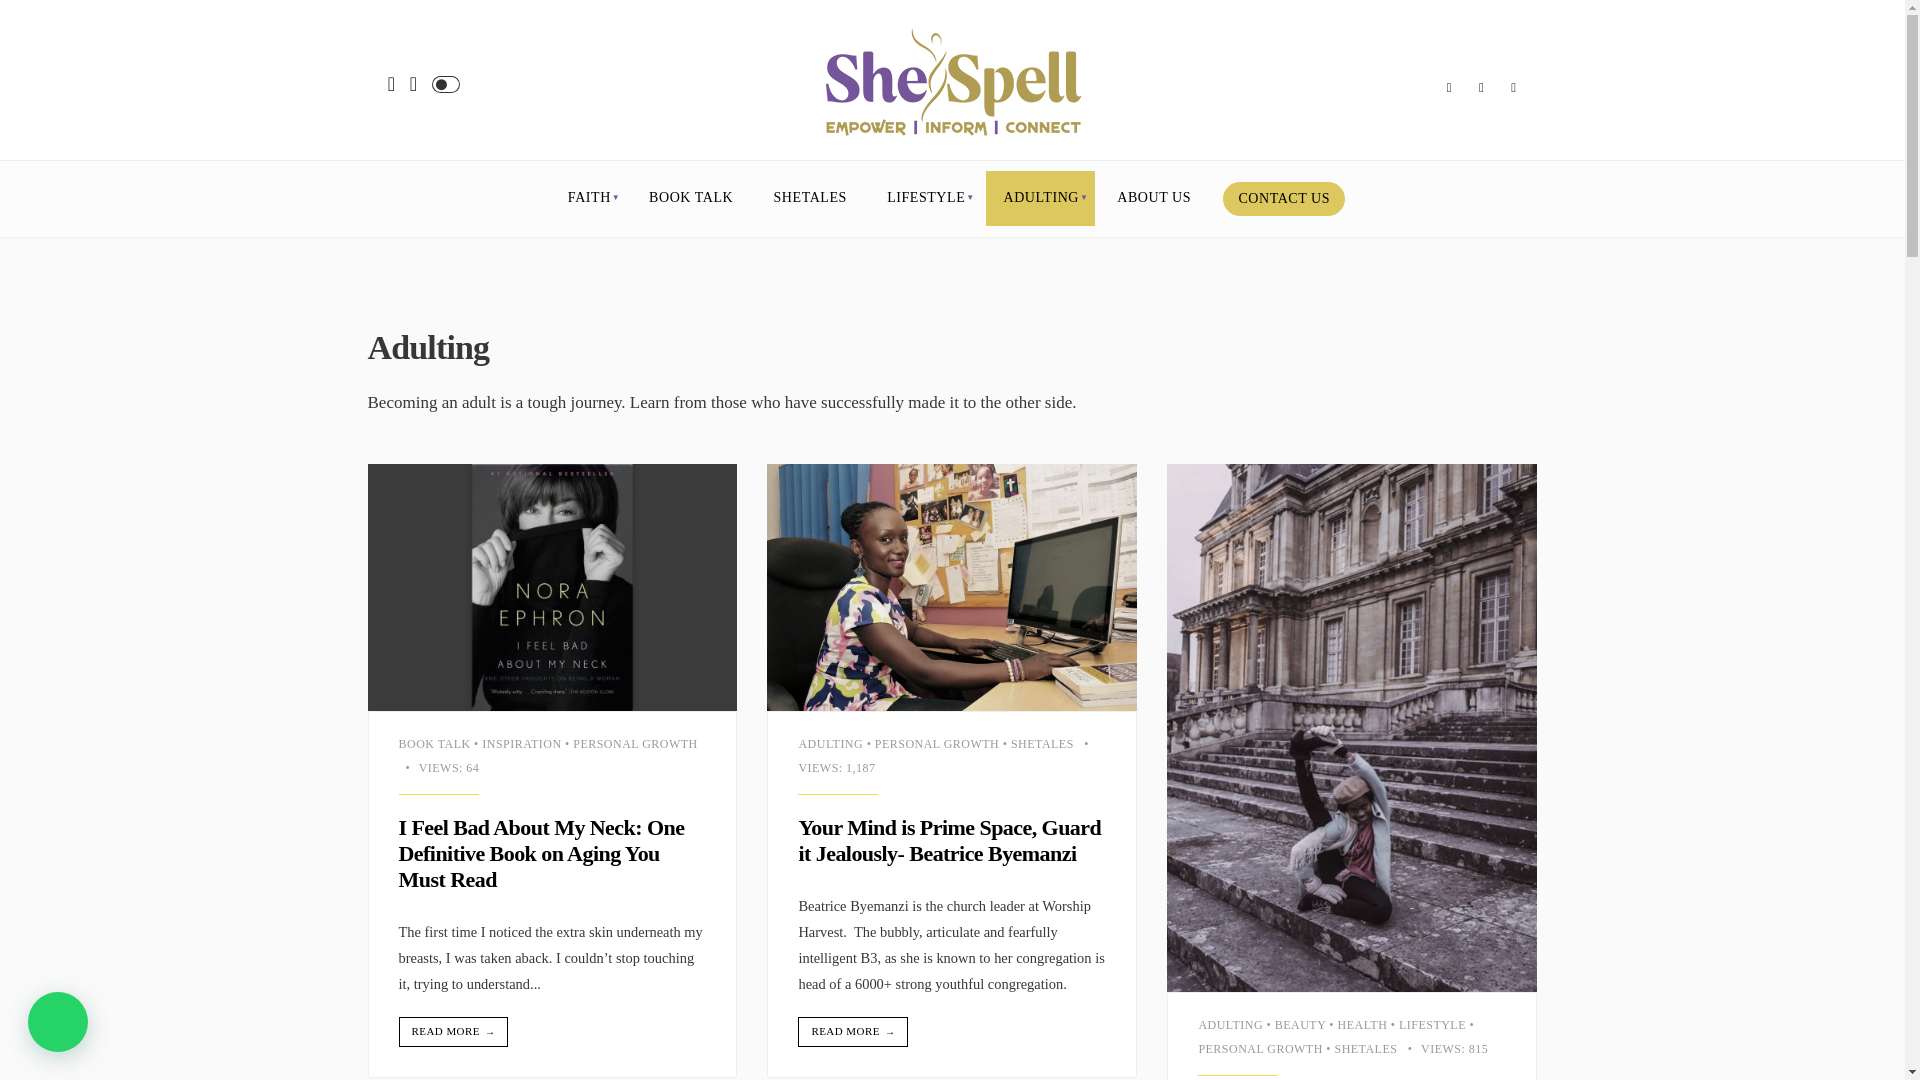 The image size is (1920, 1080). I want to click on Instagram, so click(1480, 88).